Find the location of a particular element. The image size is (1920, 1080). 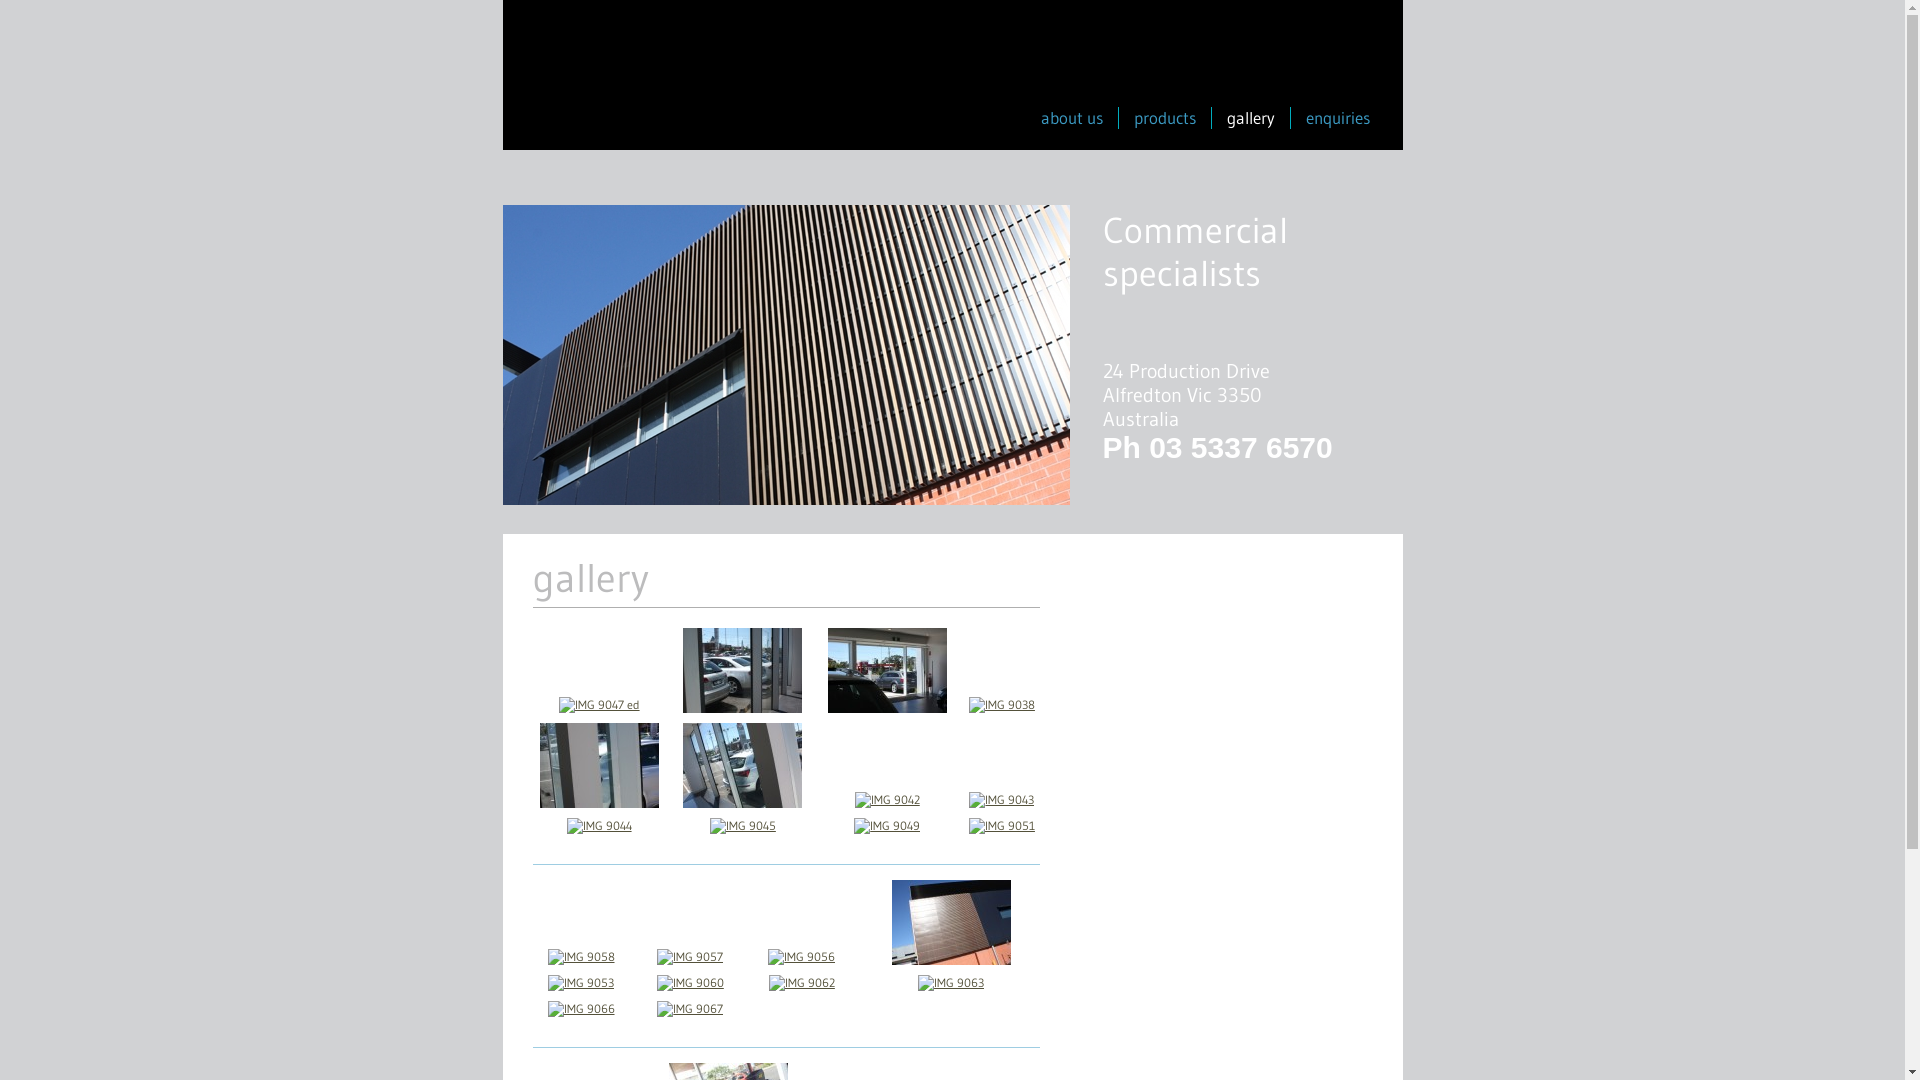

IMG 9040 ed is located at coordinates (742, 800).